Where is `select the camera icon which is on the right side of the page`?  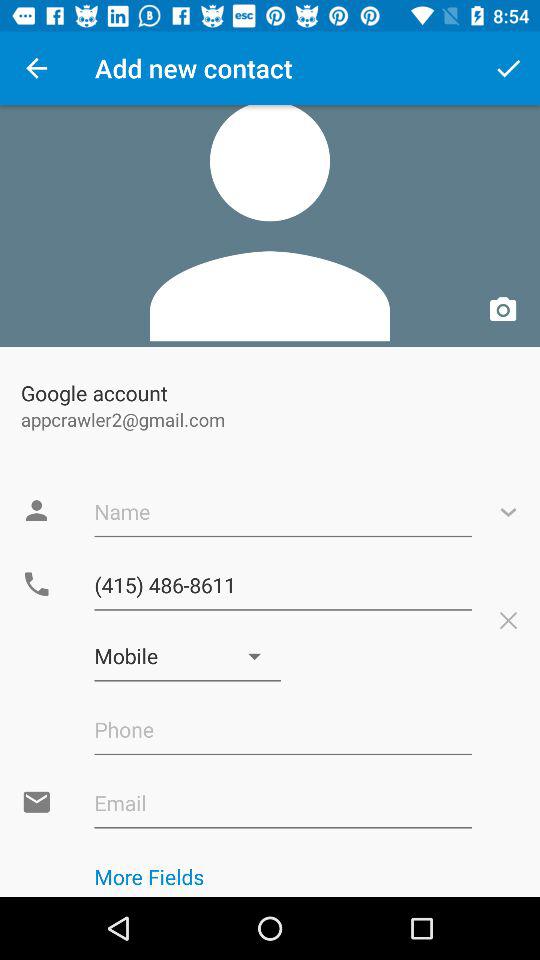
select the camera icon which is on the right side of the page is located at coordinates (503, 310).